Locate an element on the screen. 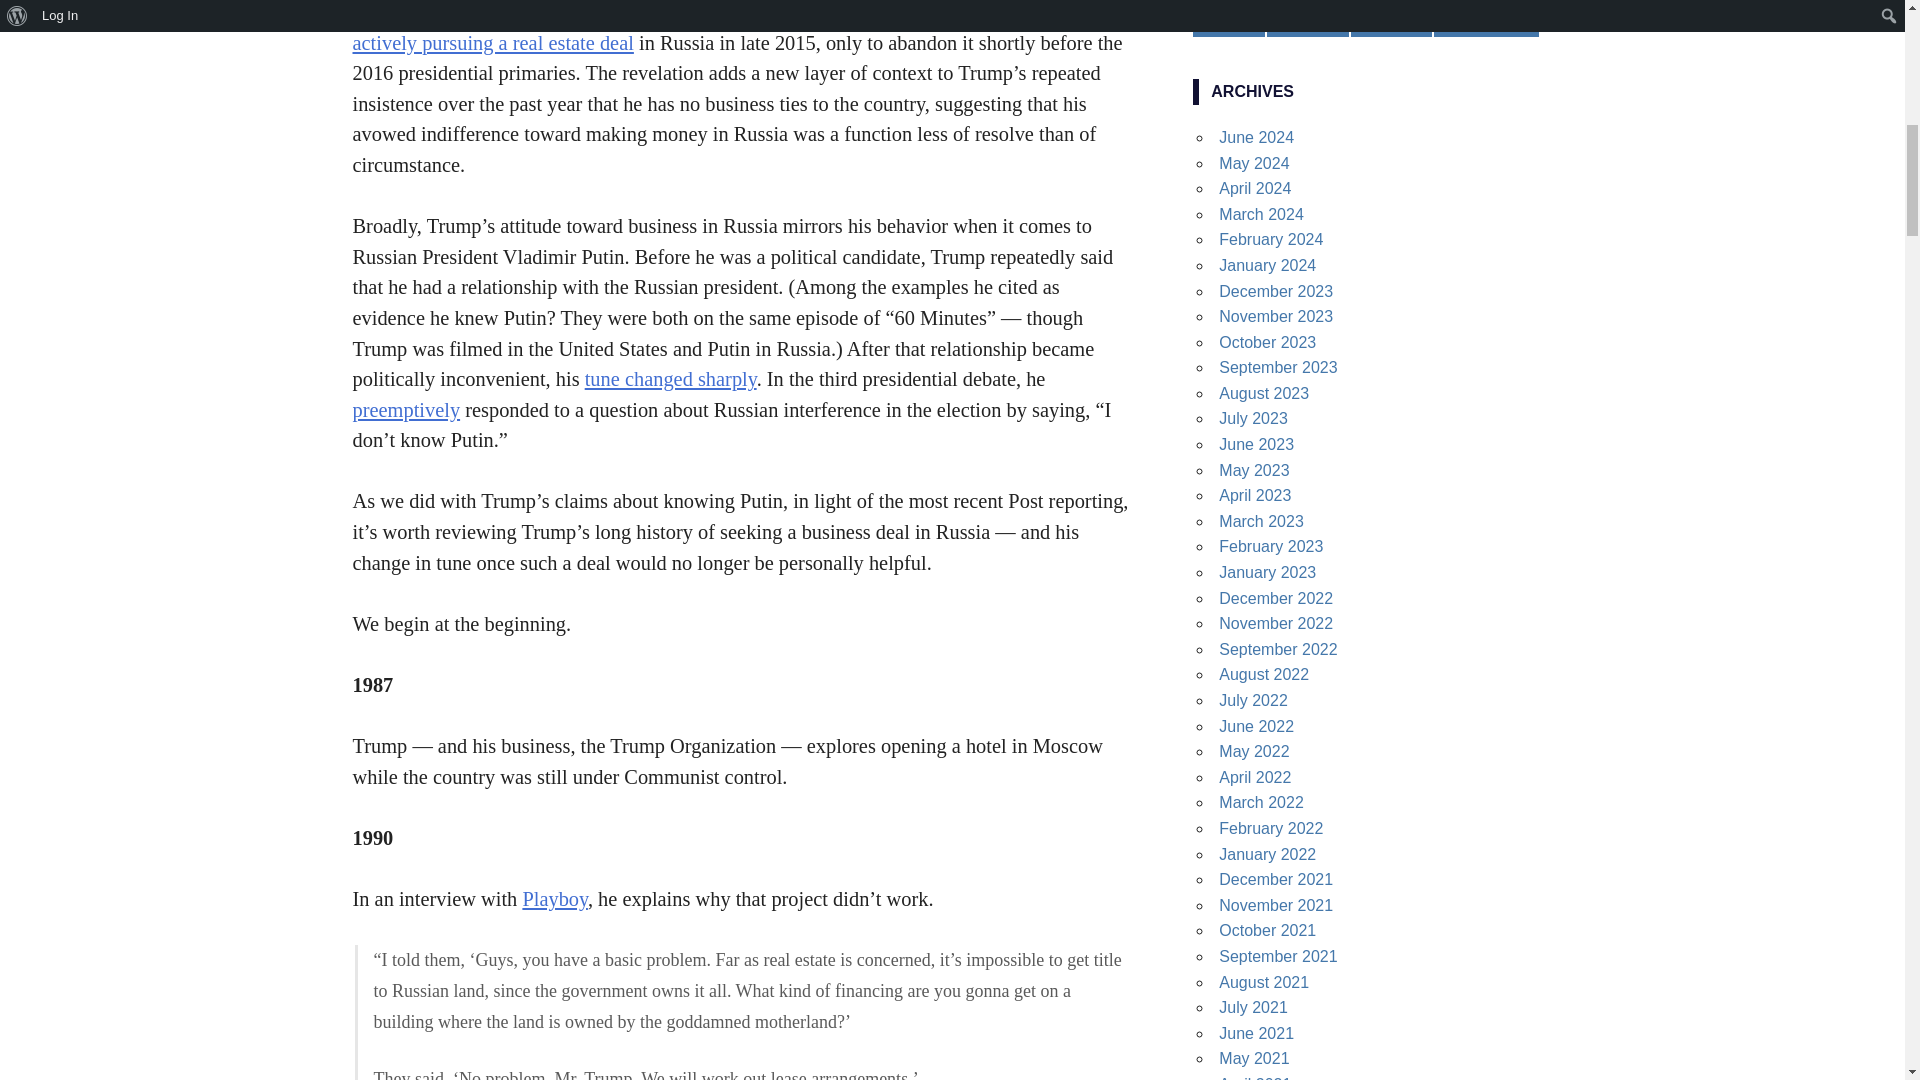 The width and height of the screenshot is (1920, 1080). actively pursuing a real estate deal is located at coordinates (492, 43).